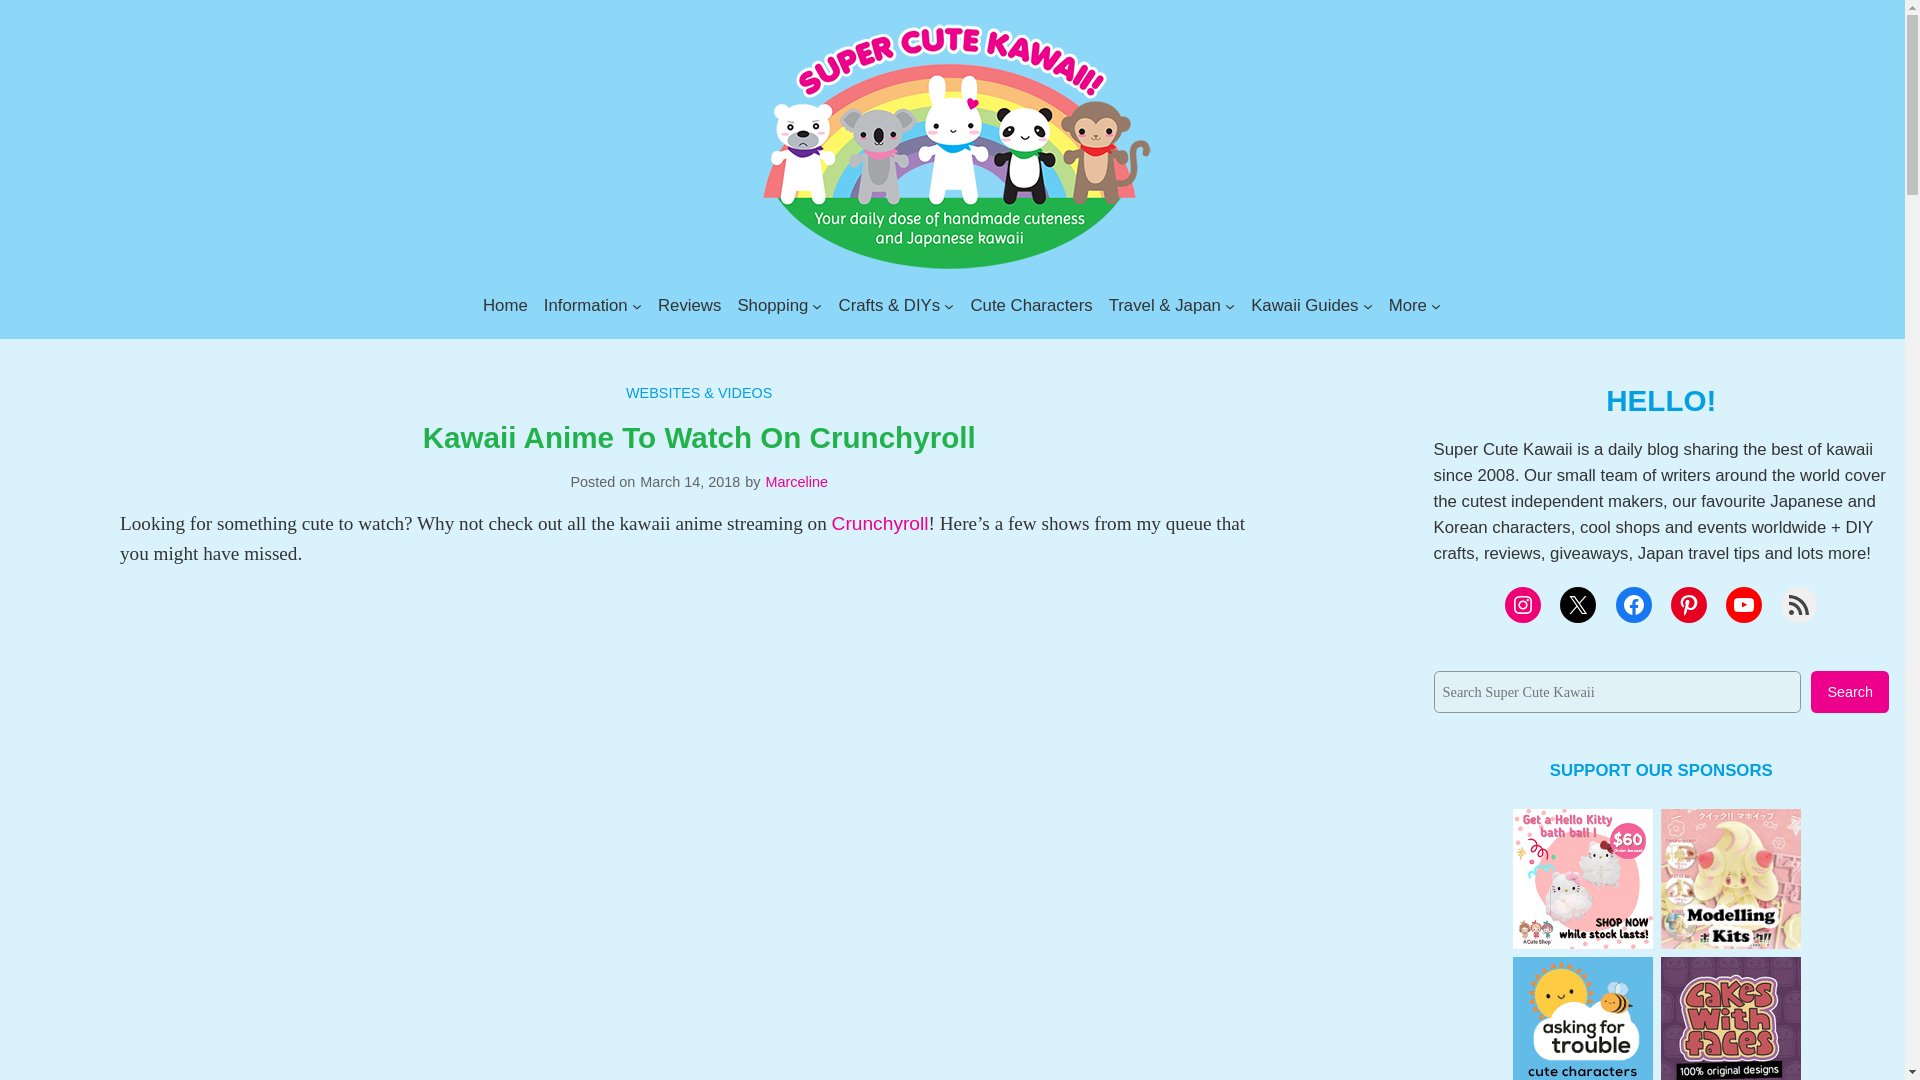 The image size is (1920, 1080). I want to click on Information, so click(585, 305).